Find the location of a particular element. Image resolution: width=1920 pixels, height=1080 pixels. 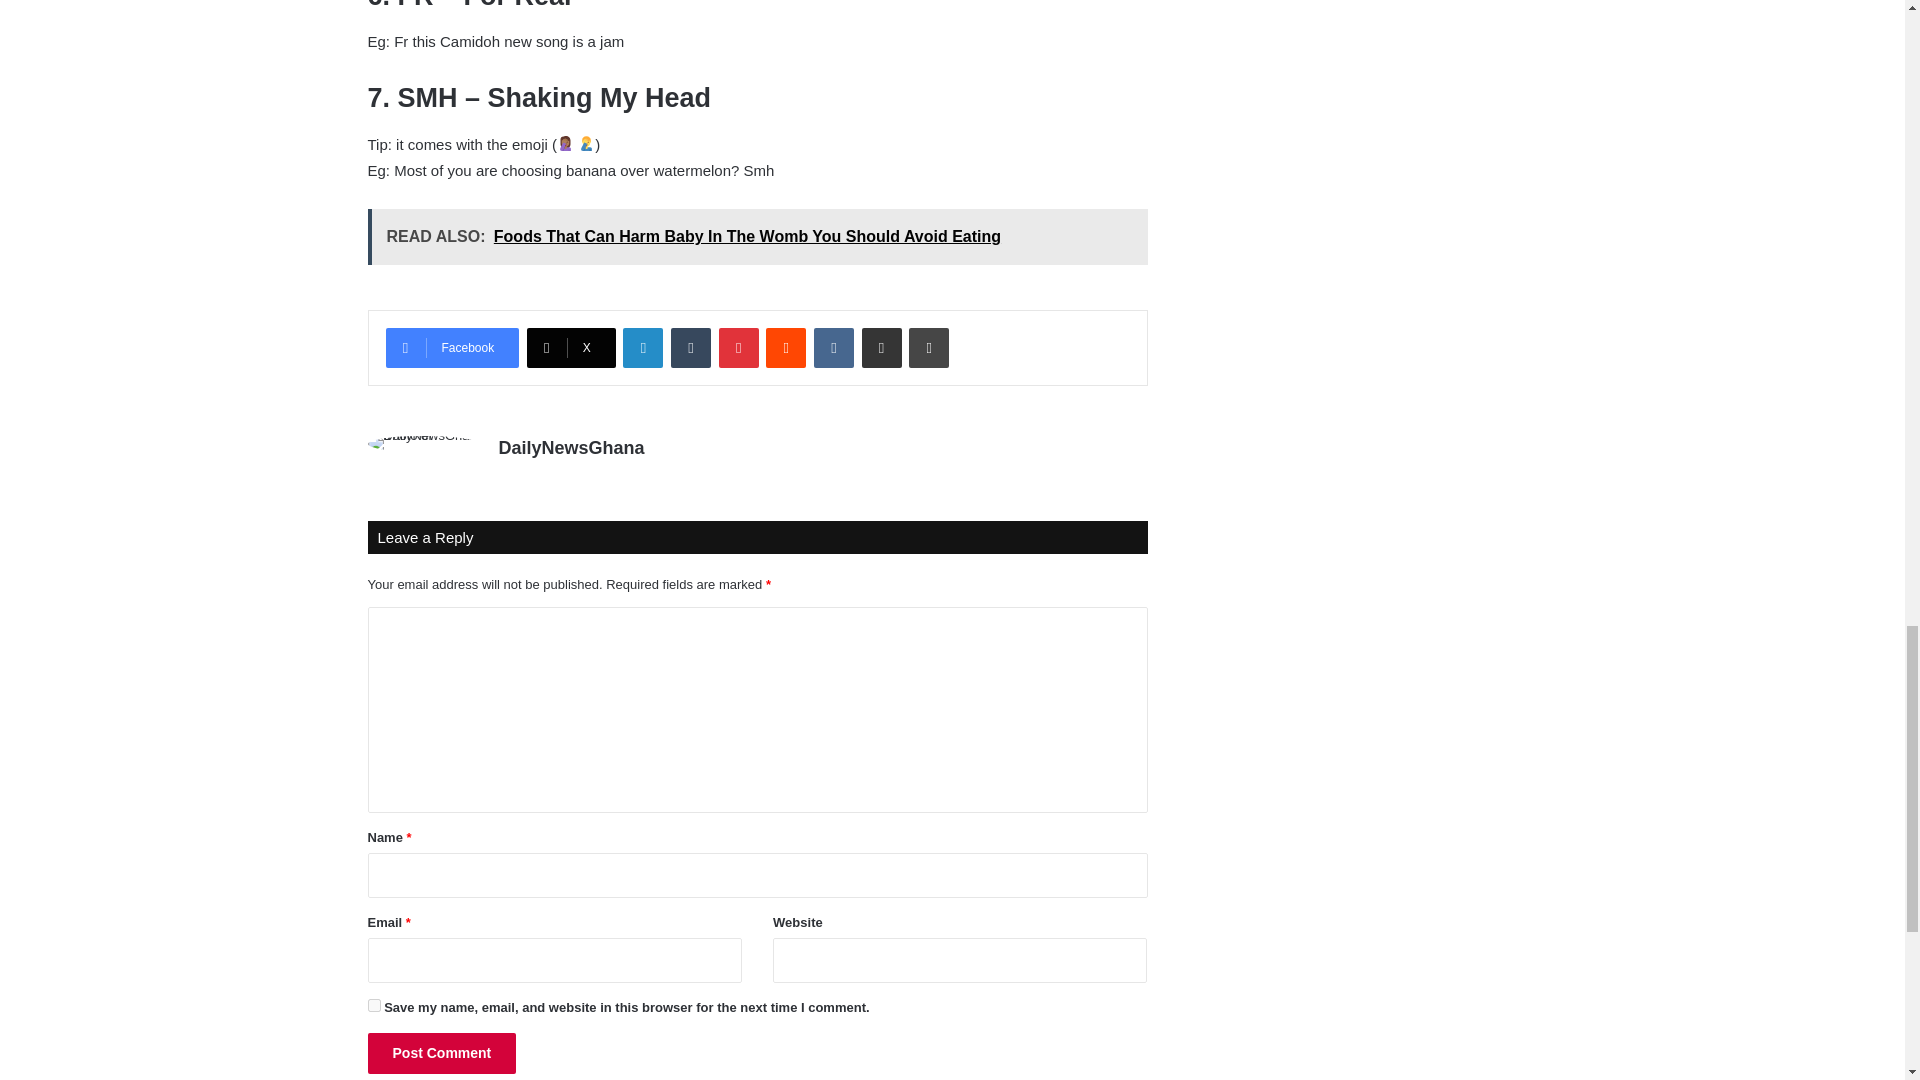

yes is located at coordinates (374, 1005).